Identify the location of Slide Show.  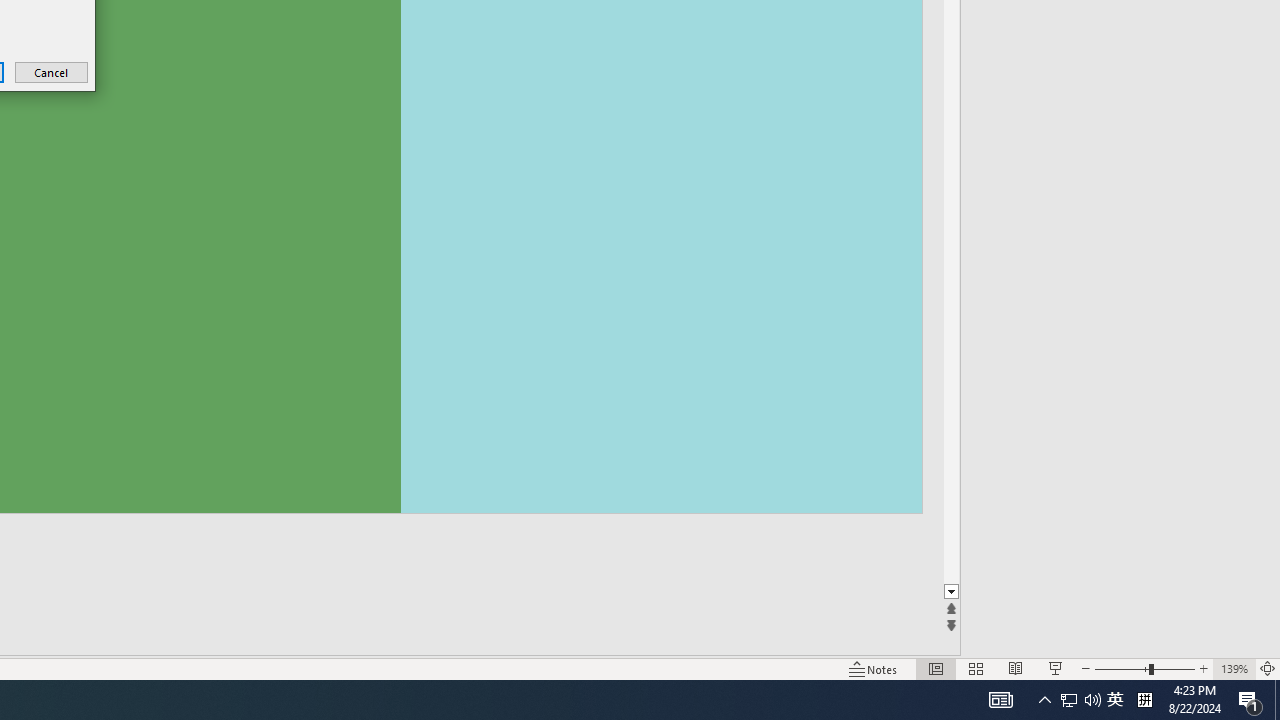
(874, 668).